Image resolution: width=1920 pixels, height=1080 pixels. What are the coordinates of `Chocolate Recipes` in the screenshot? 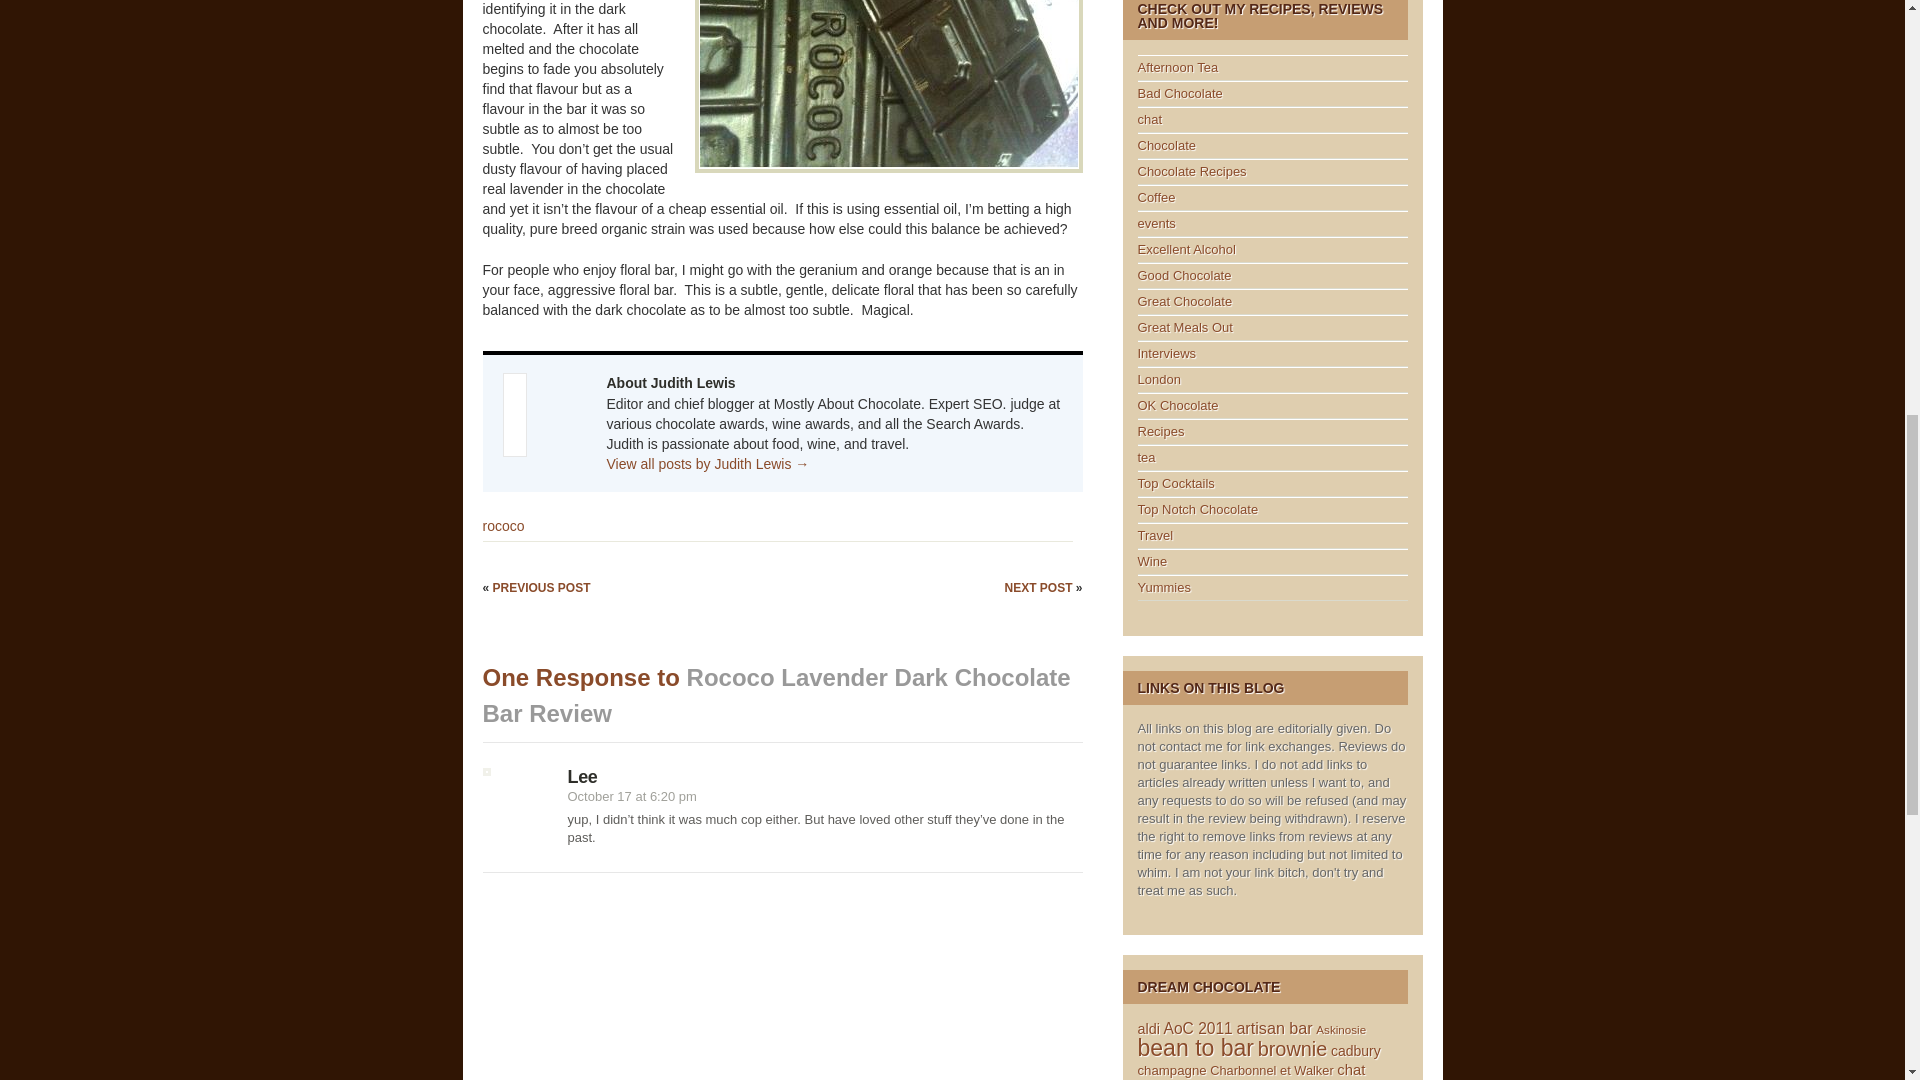 It's located at (1192, 172).